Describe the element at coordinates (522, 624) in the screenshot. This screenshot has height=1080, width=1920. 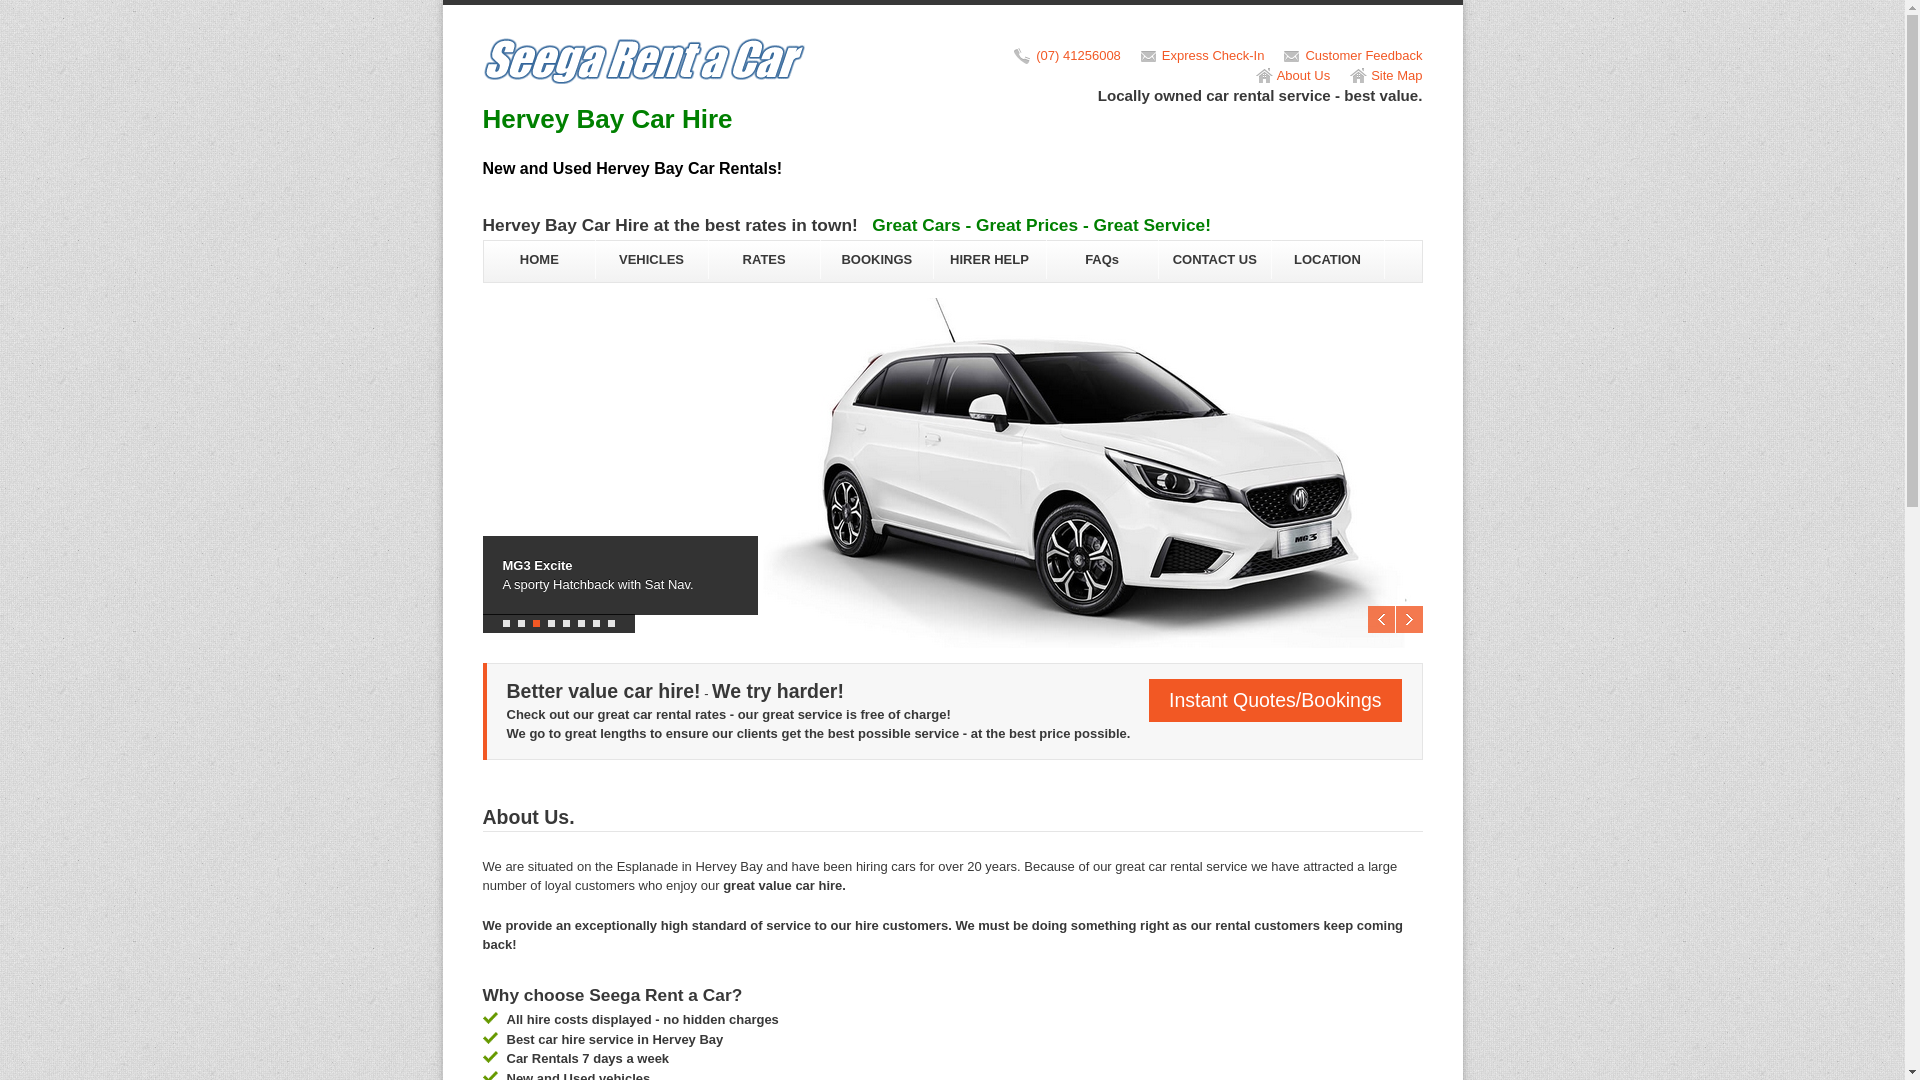
I see `2` at that location.